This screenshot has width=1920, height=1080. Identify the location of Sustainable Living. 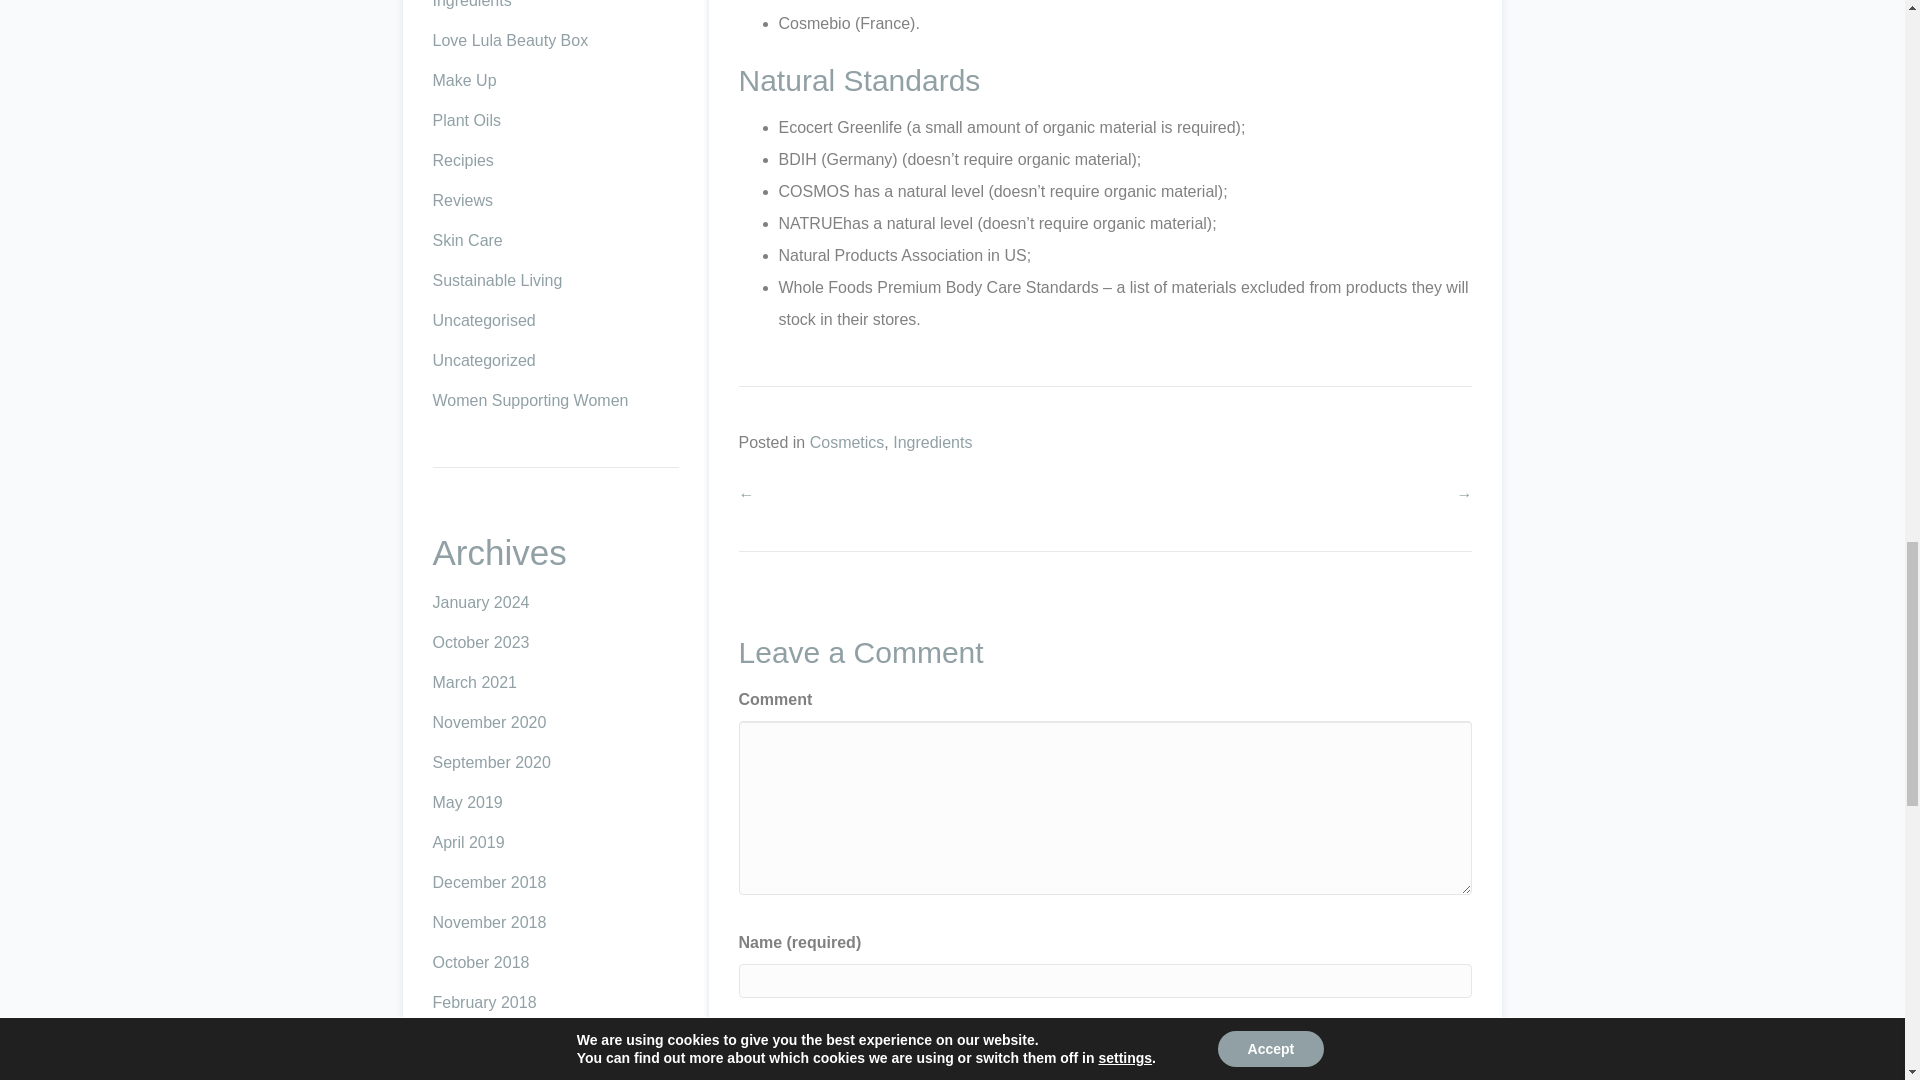
(497, 280).